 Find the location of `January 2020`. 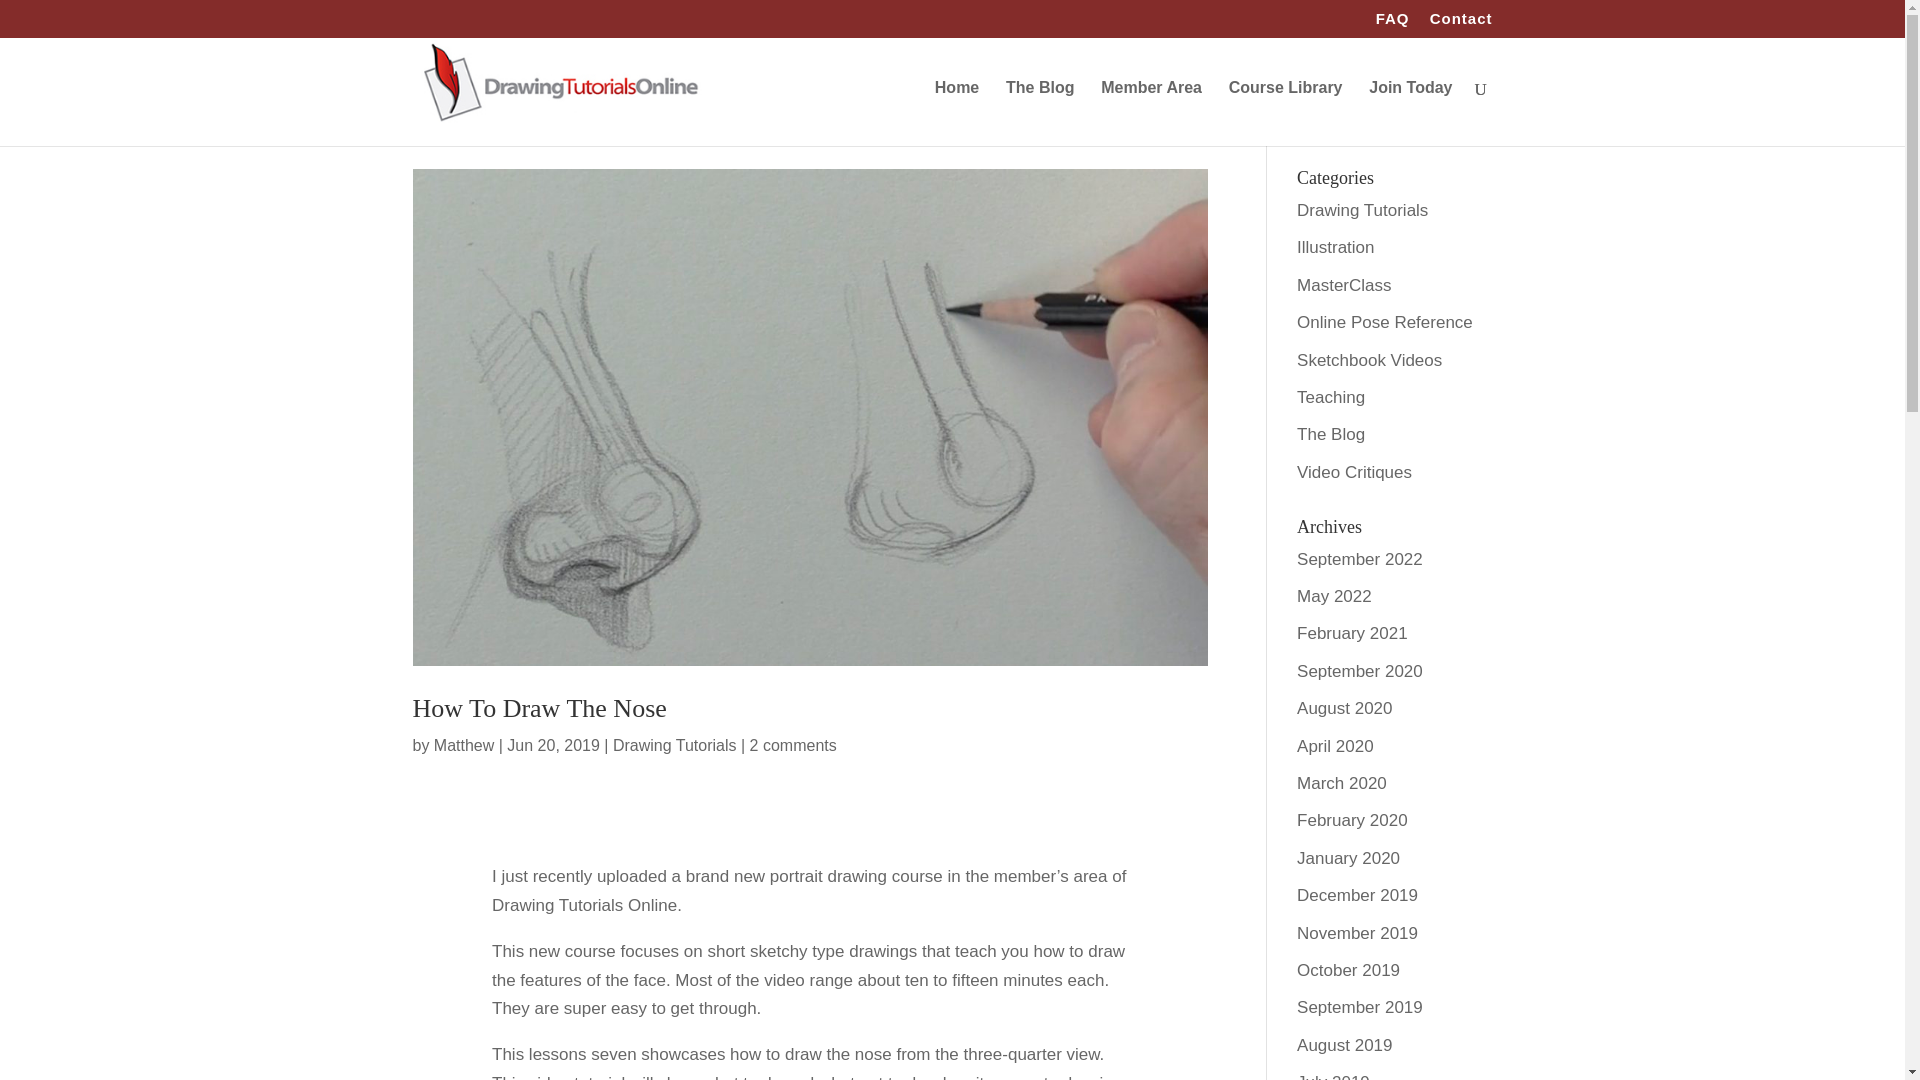

January 2020 is located at coordinates (1348, 858).